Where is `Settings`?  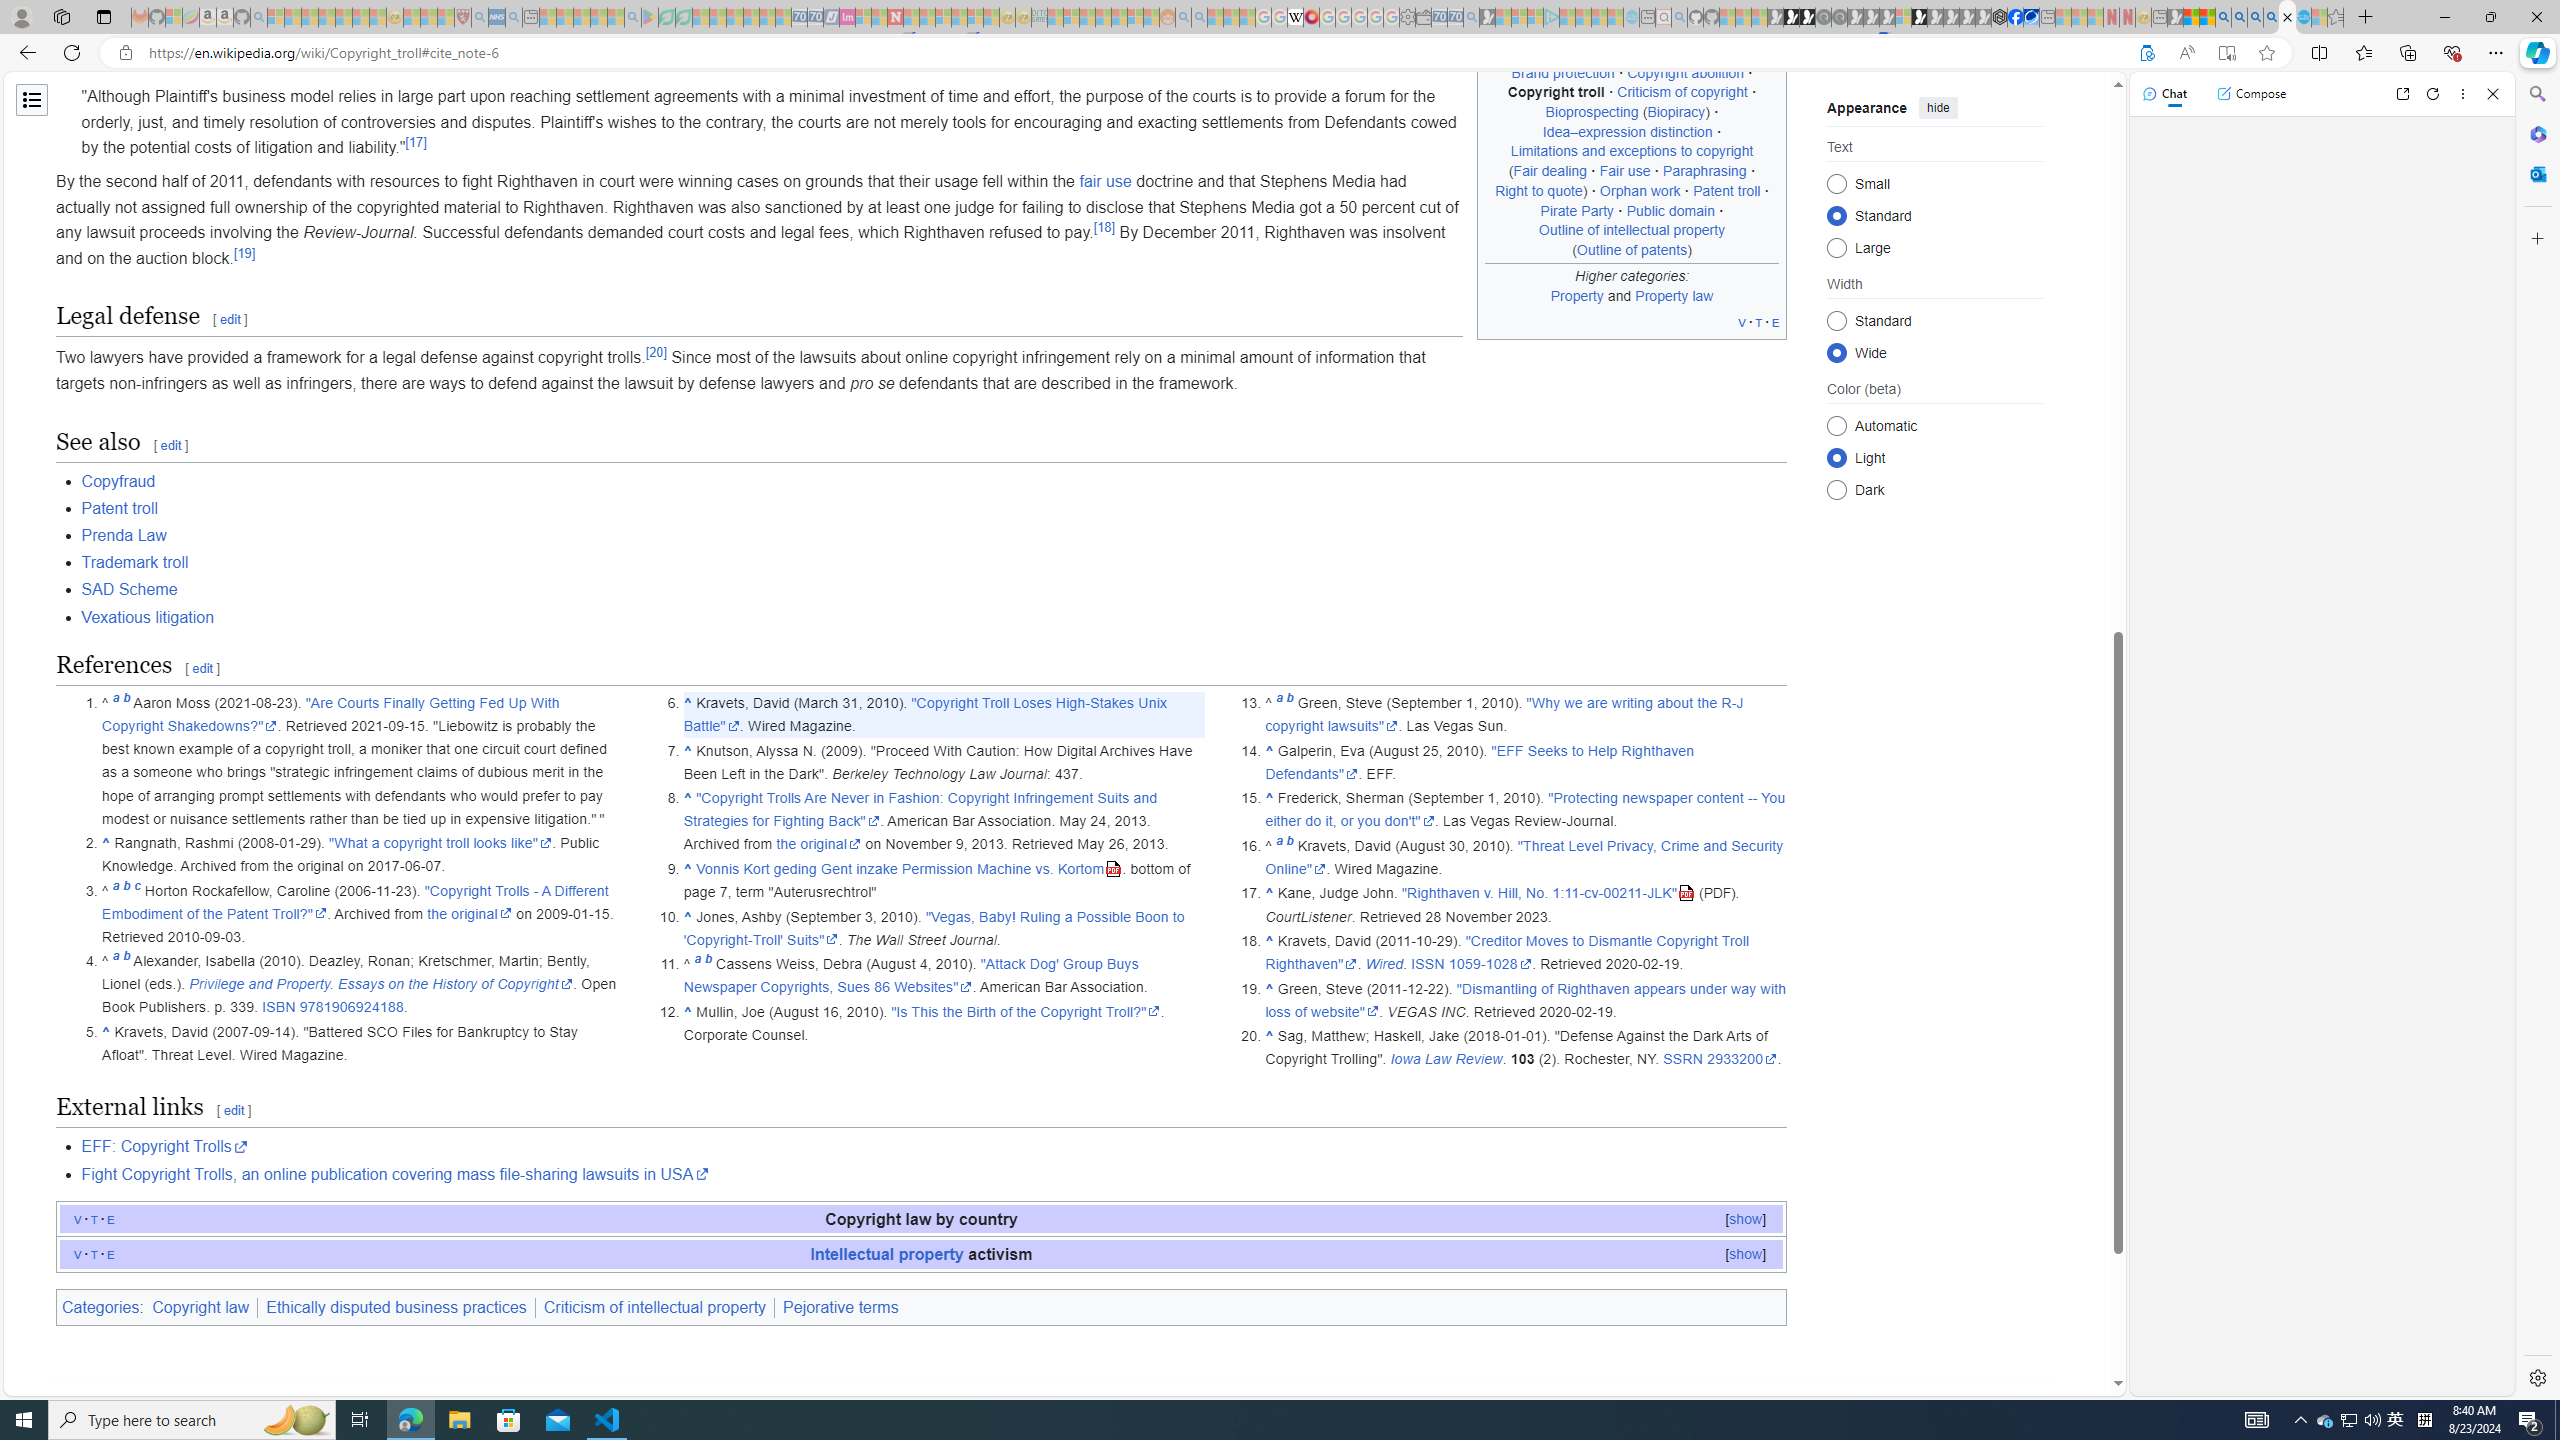 Settings is located at coordinates (2536, 1377).